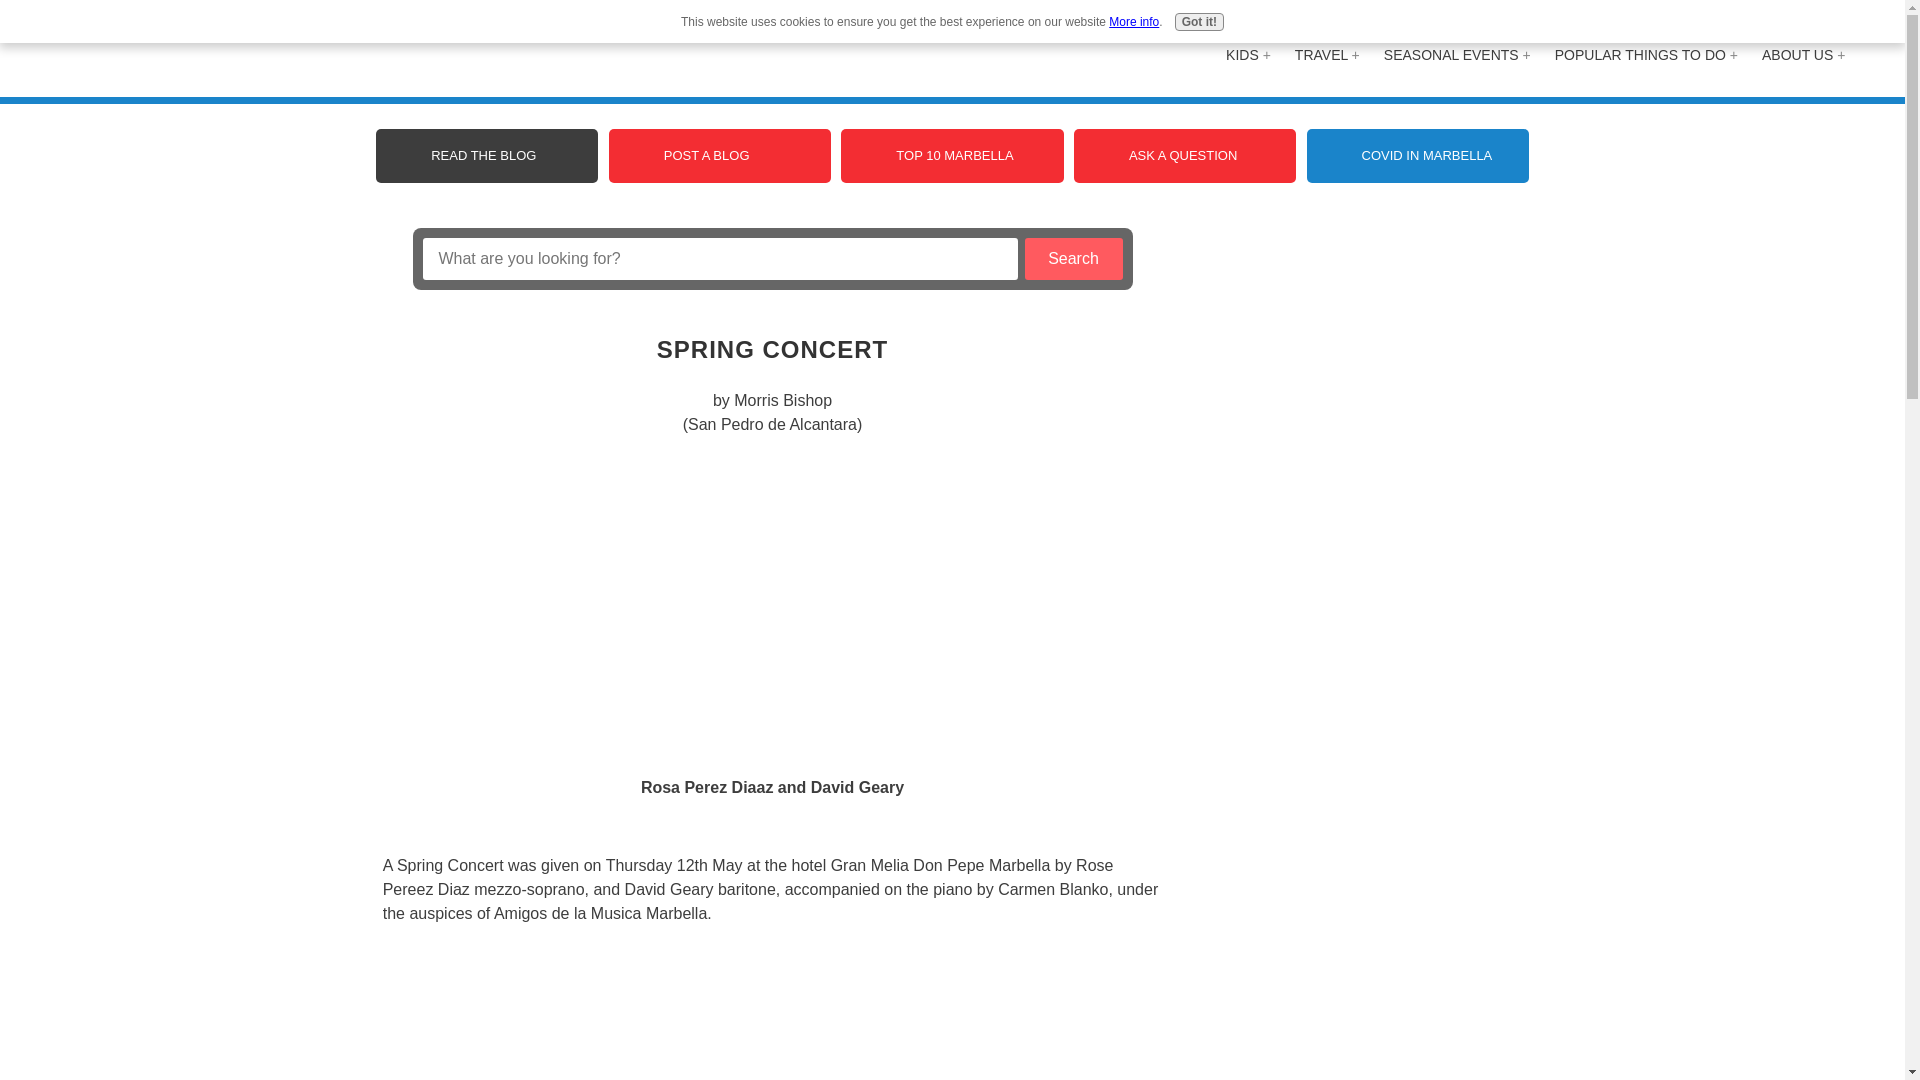  What do you see at coordinates (1072, 258) in the screenshot?
I see `Search` at bounding box center [1072, 258].